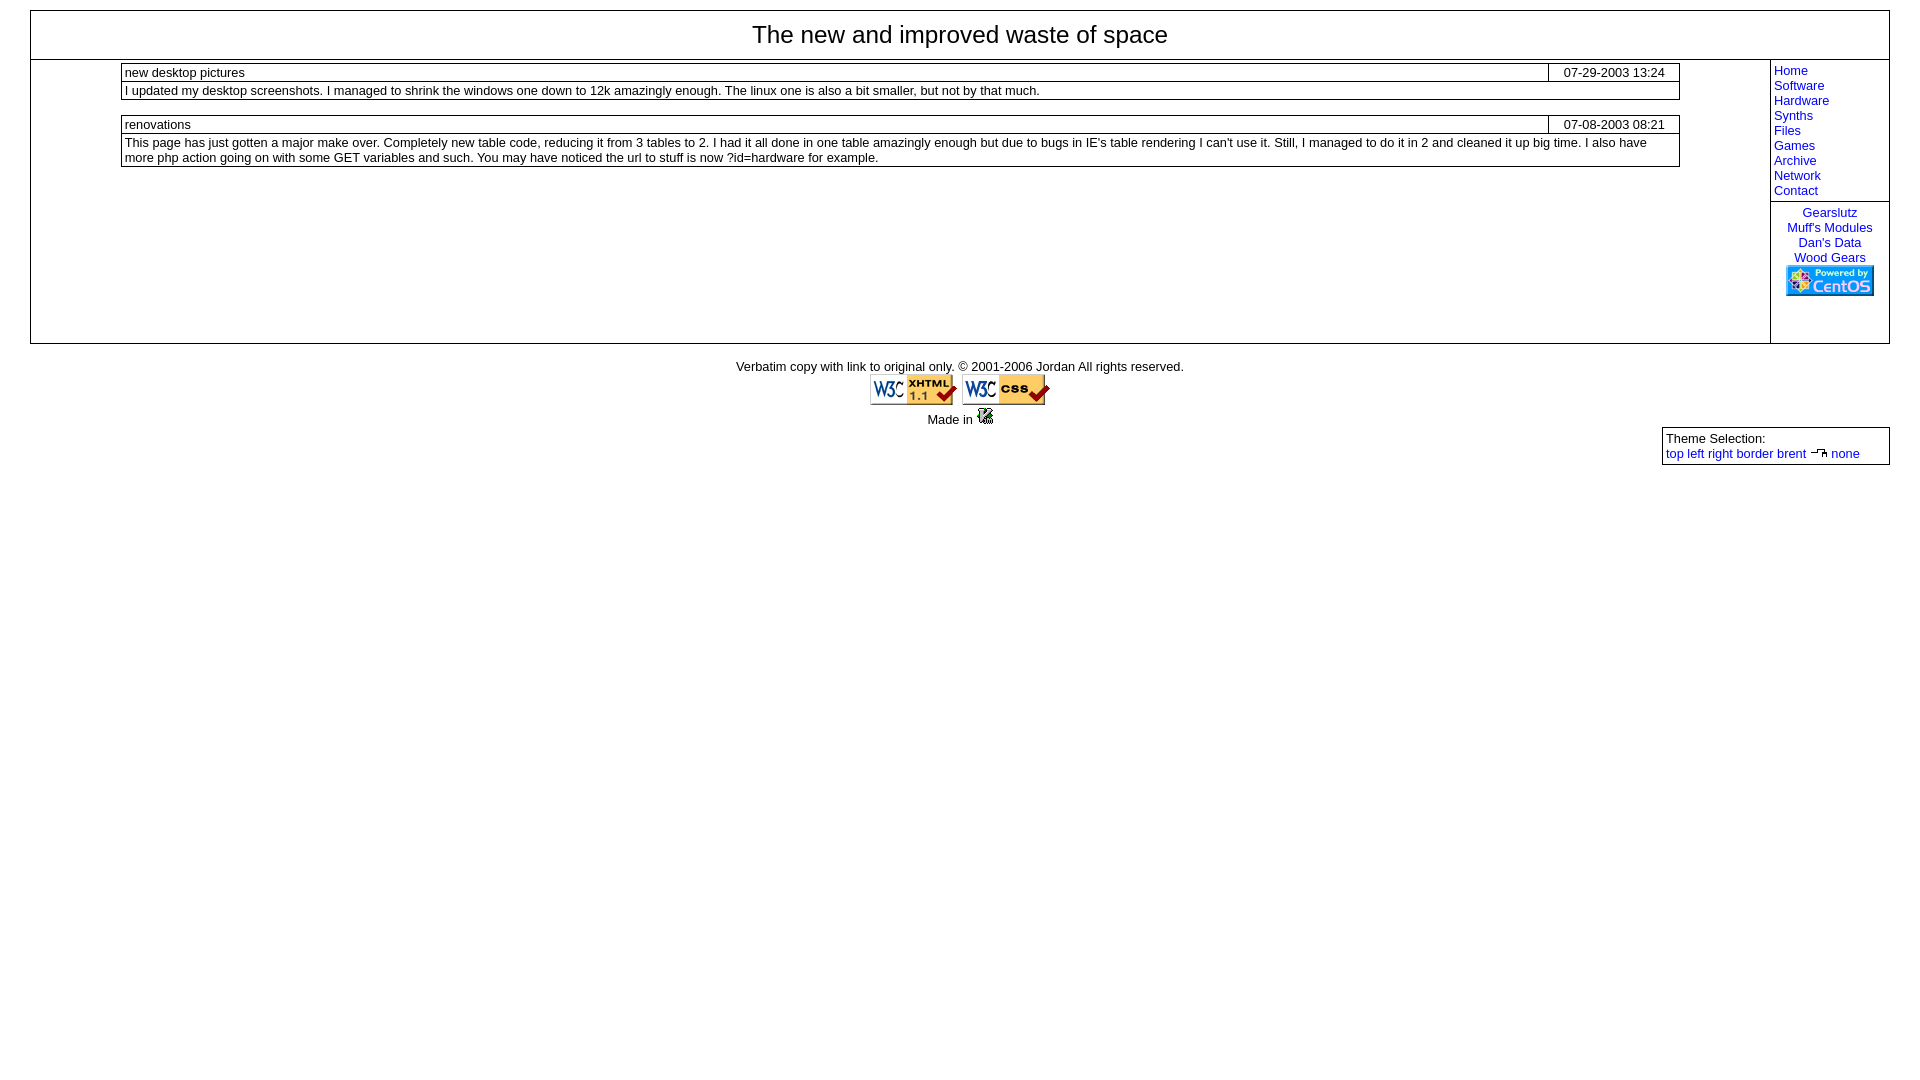  What do you see at coordinates (1792, 454) in the screenshot?
I see `brent` at bounding box center [1792, 454].